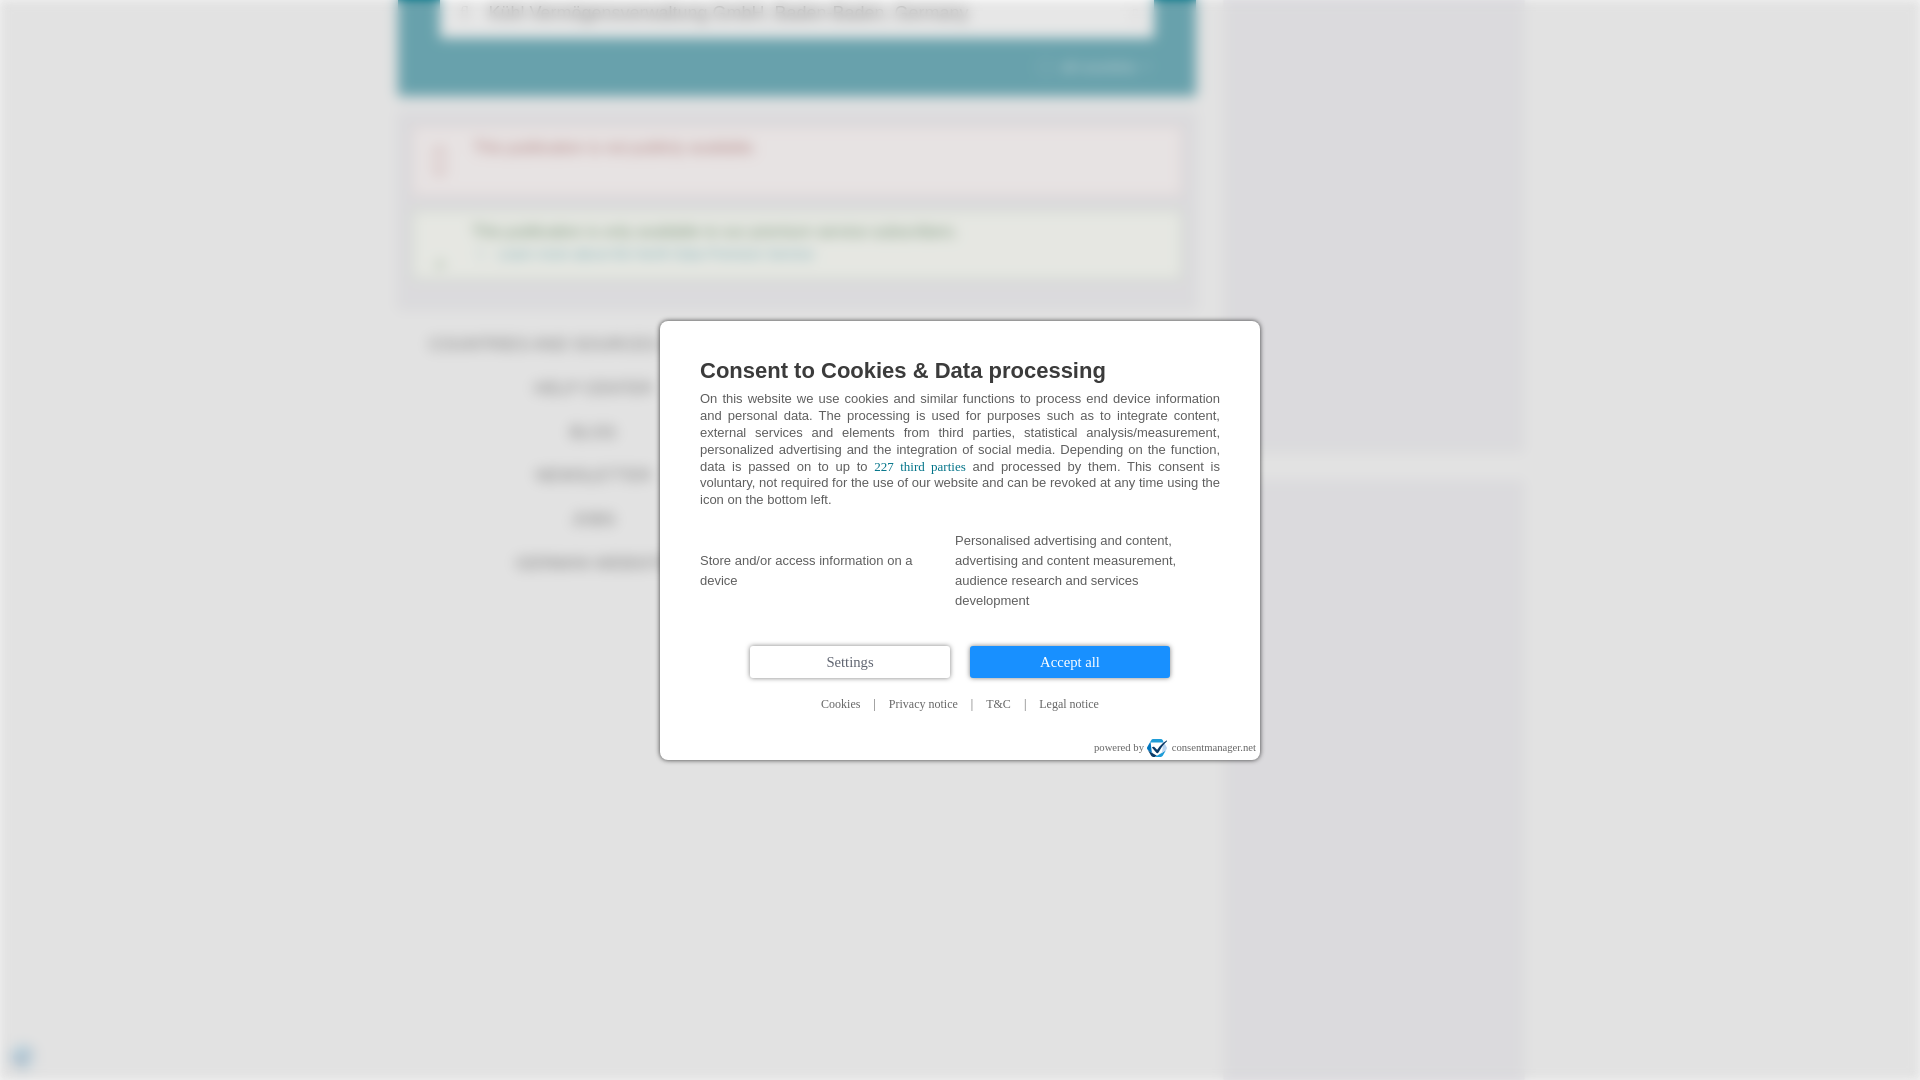  What do you see at coordinates (592, 475) in the screenshot?
I see `NEWSLETTER` at bounding box center [592, 475].